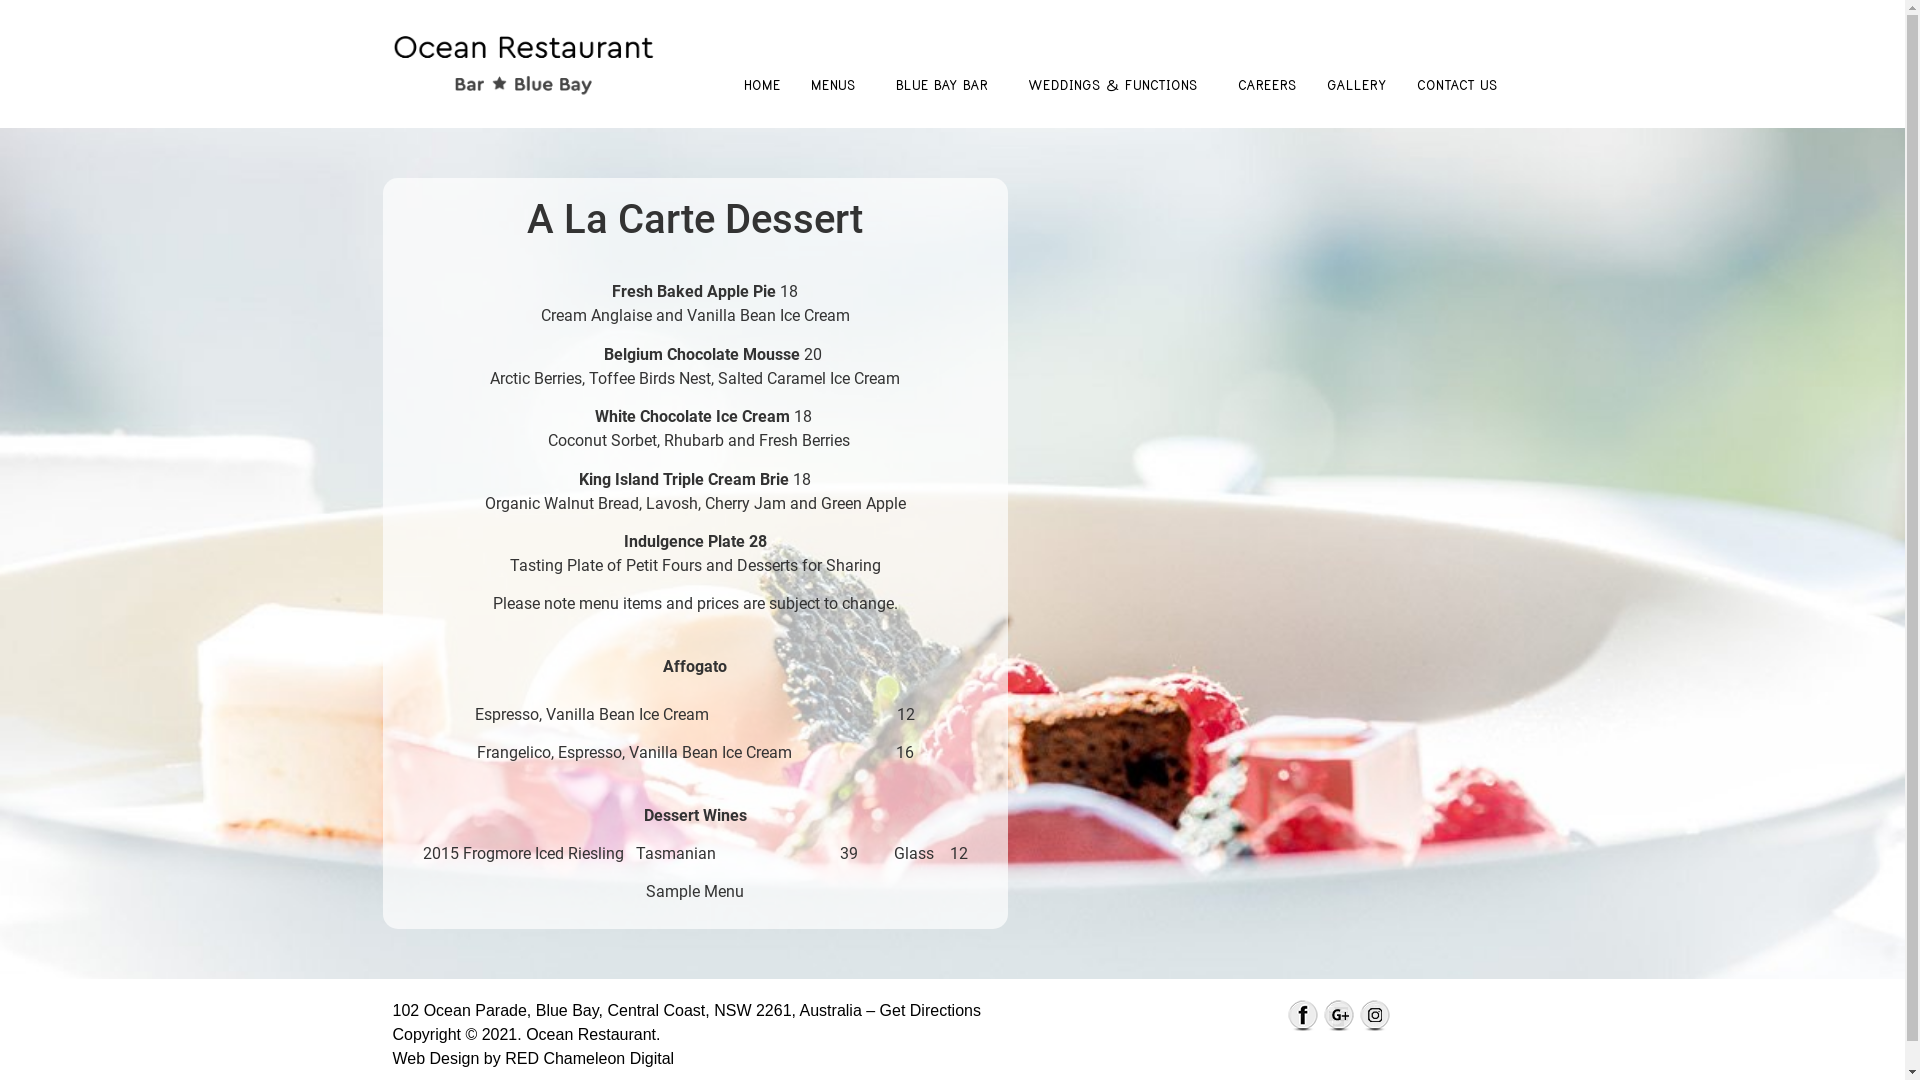  Describe the element at coordinates (588, 1058) in the screenshot. I see `RED Chameleon Digital` at that location.